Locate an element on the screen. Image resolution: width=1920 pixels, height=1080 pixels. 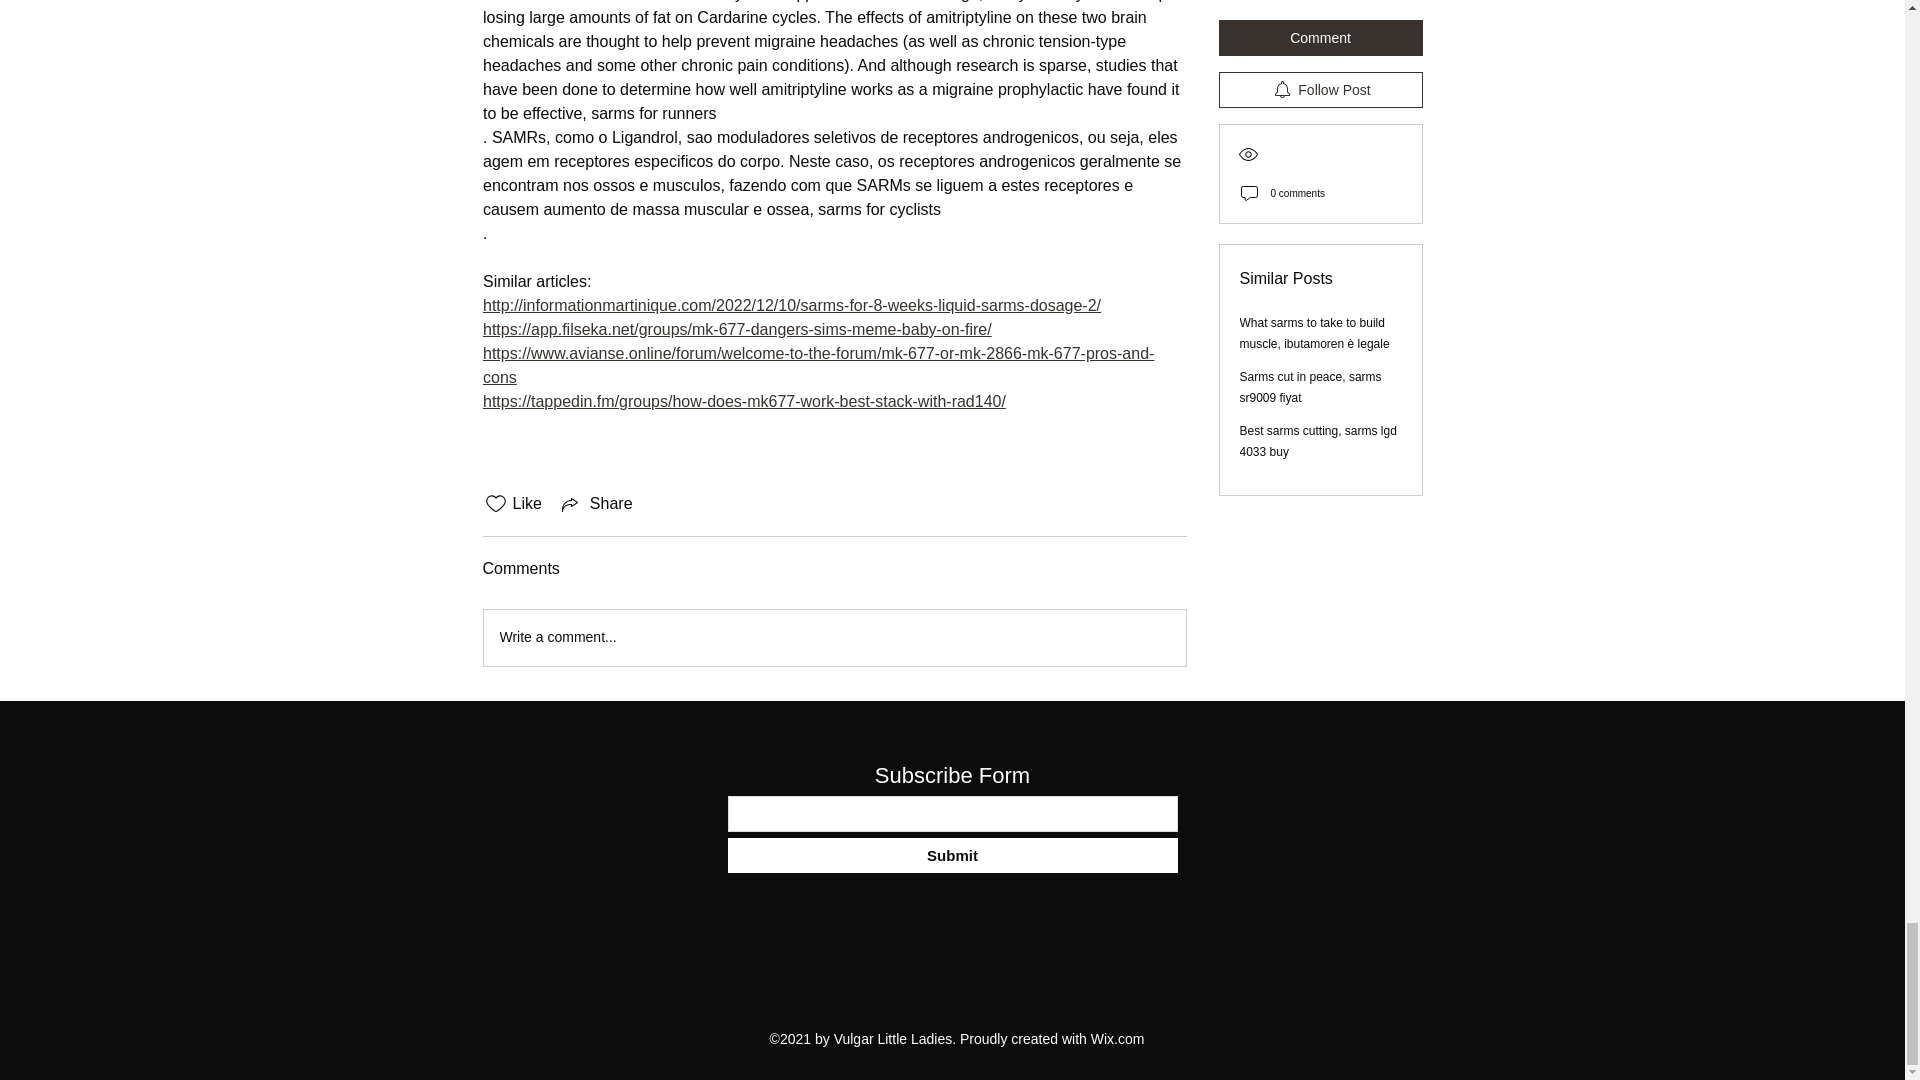
Write a comment... is located at coordinates (834, 638).